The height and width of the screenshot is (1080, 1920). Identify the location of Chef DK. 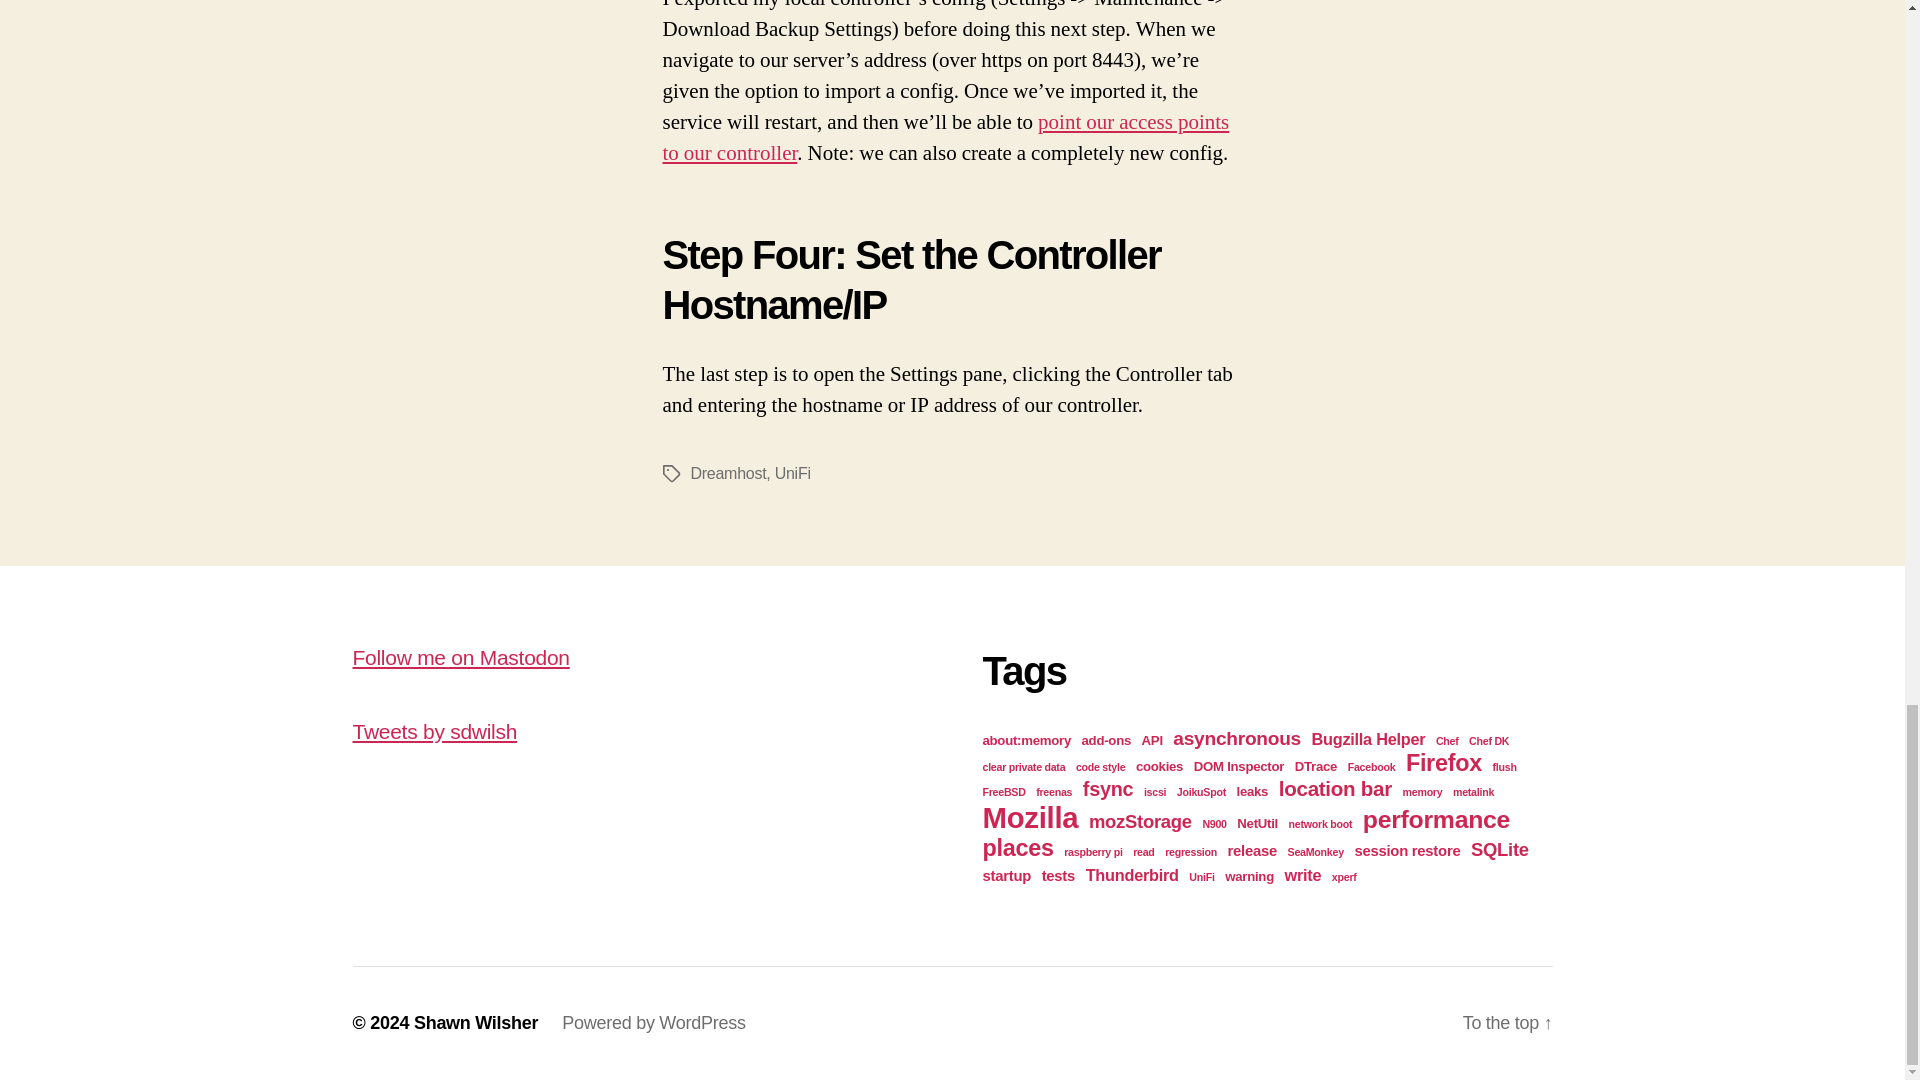
(1488, 741).